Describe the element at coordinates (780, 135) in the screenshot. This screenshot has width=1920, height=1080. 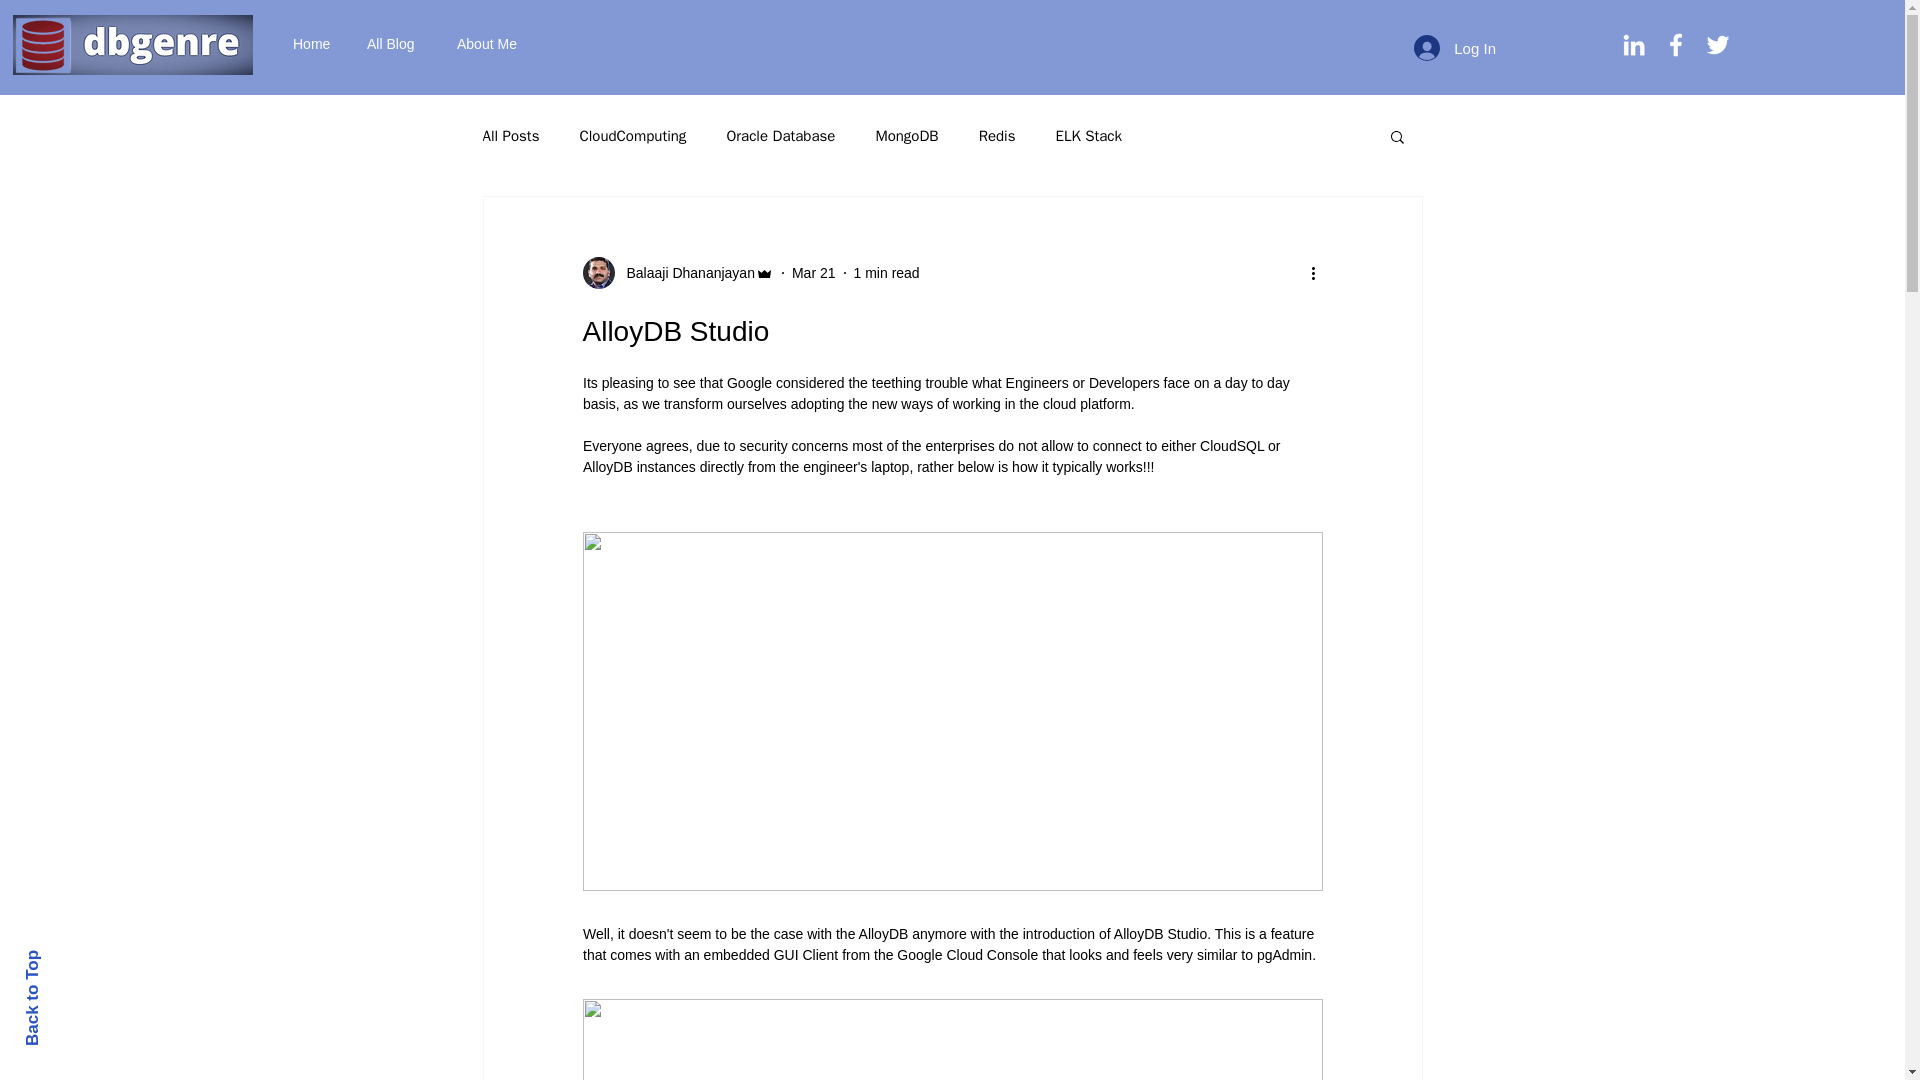
I see `Oracle Database` at that location.